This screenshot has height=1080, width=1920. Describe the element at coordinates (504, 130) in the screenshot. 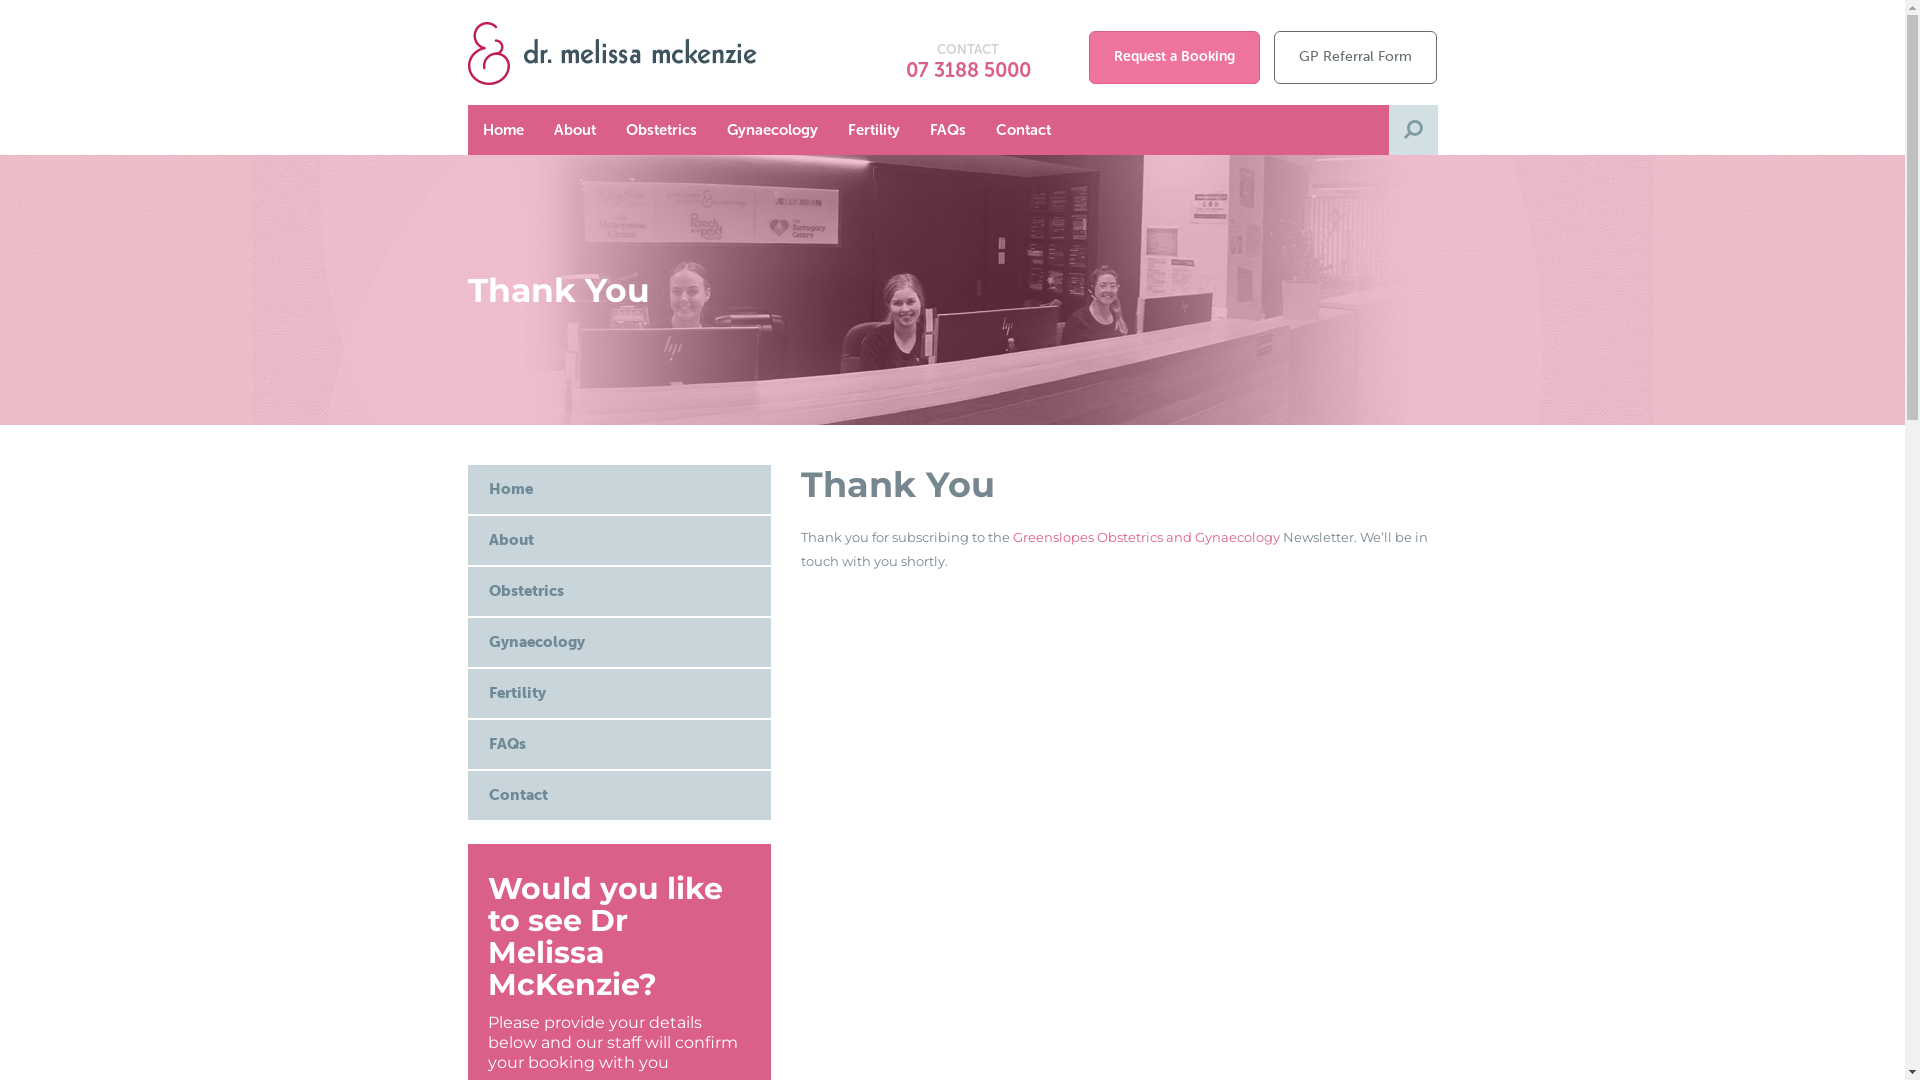

I see `Home` at that location.